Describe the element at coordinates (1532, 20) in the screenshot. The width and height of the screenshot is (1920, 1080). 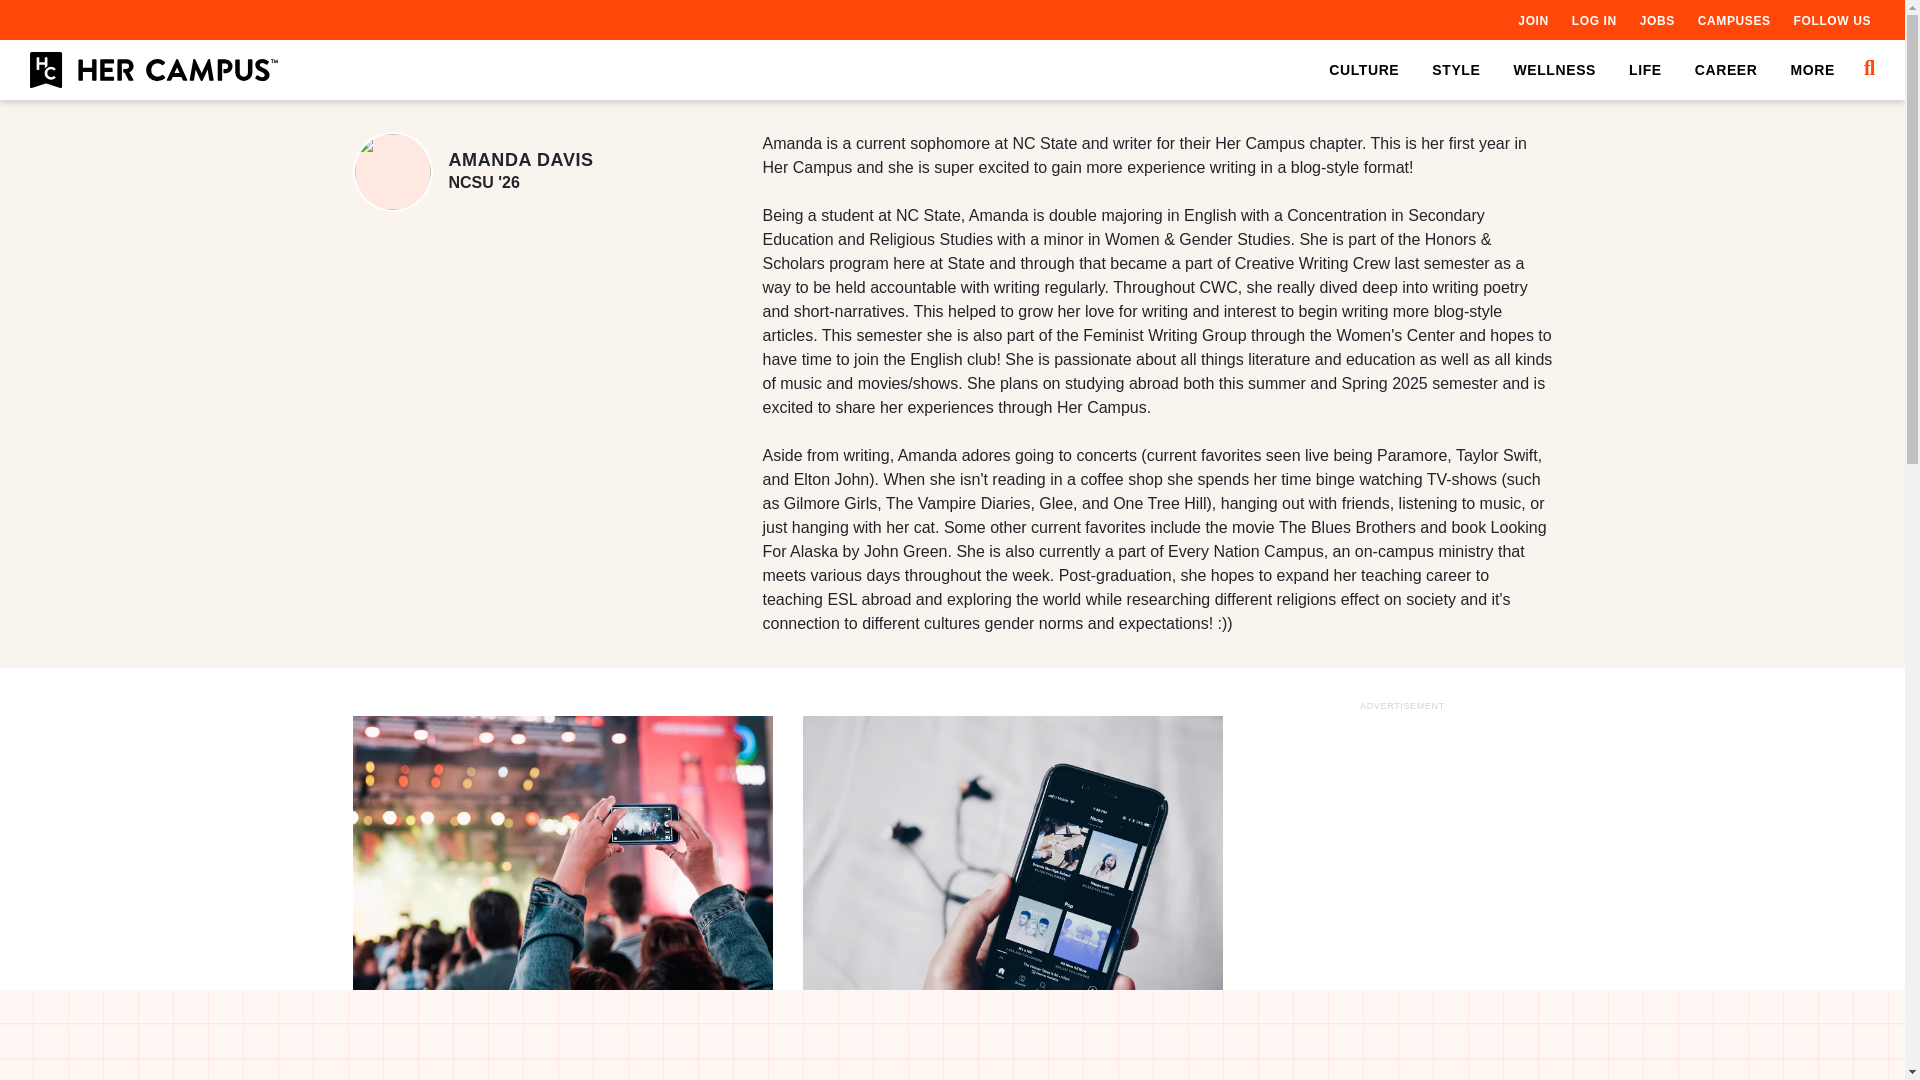
I see `JOIN` at that location.